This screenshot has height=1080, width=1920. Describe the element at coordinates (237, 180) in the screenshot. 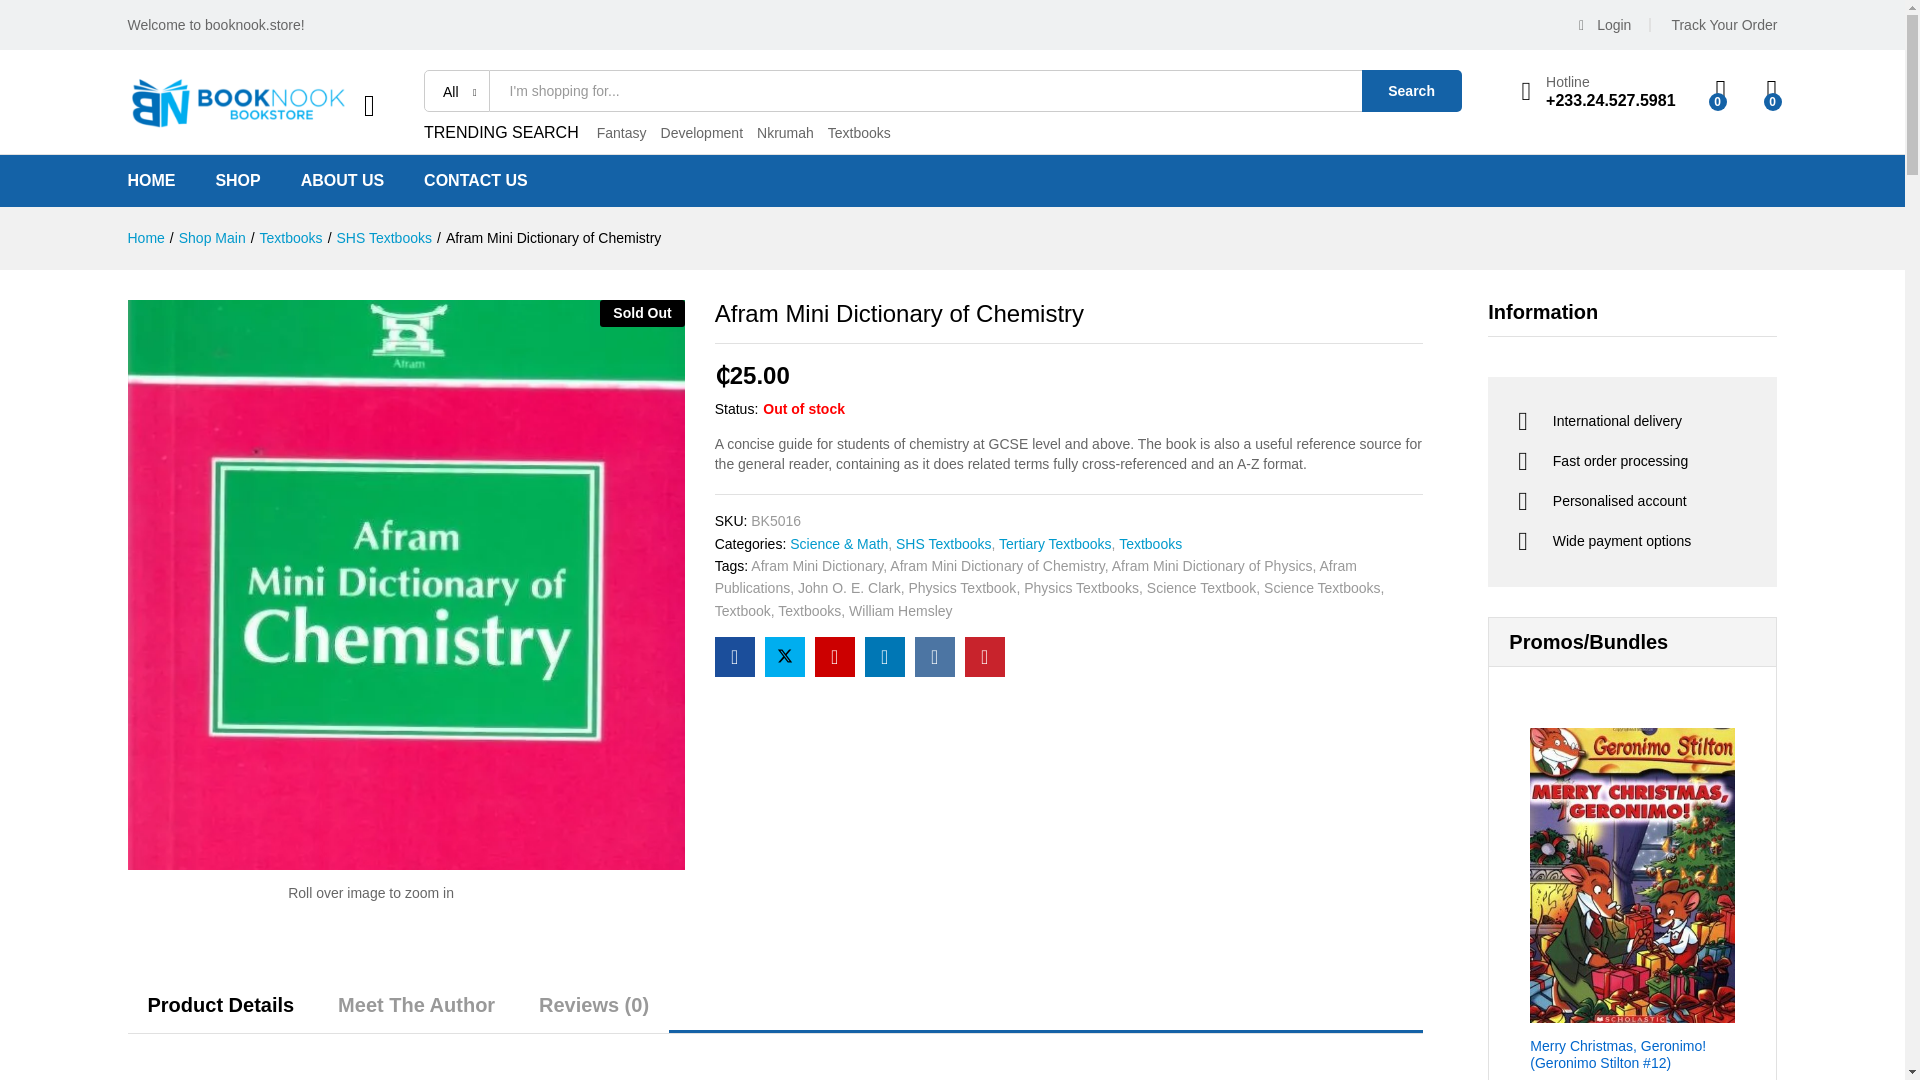

I see `SHOP` at that location.